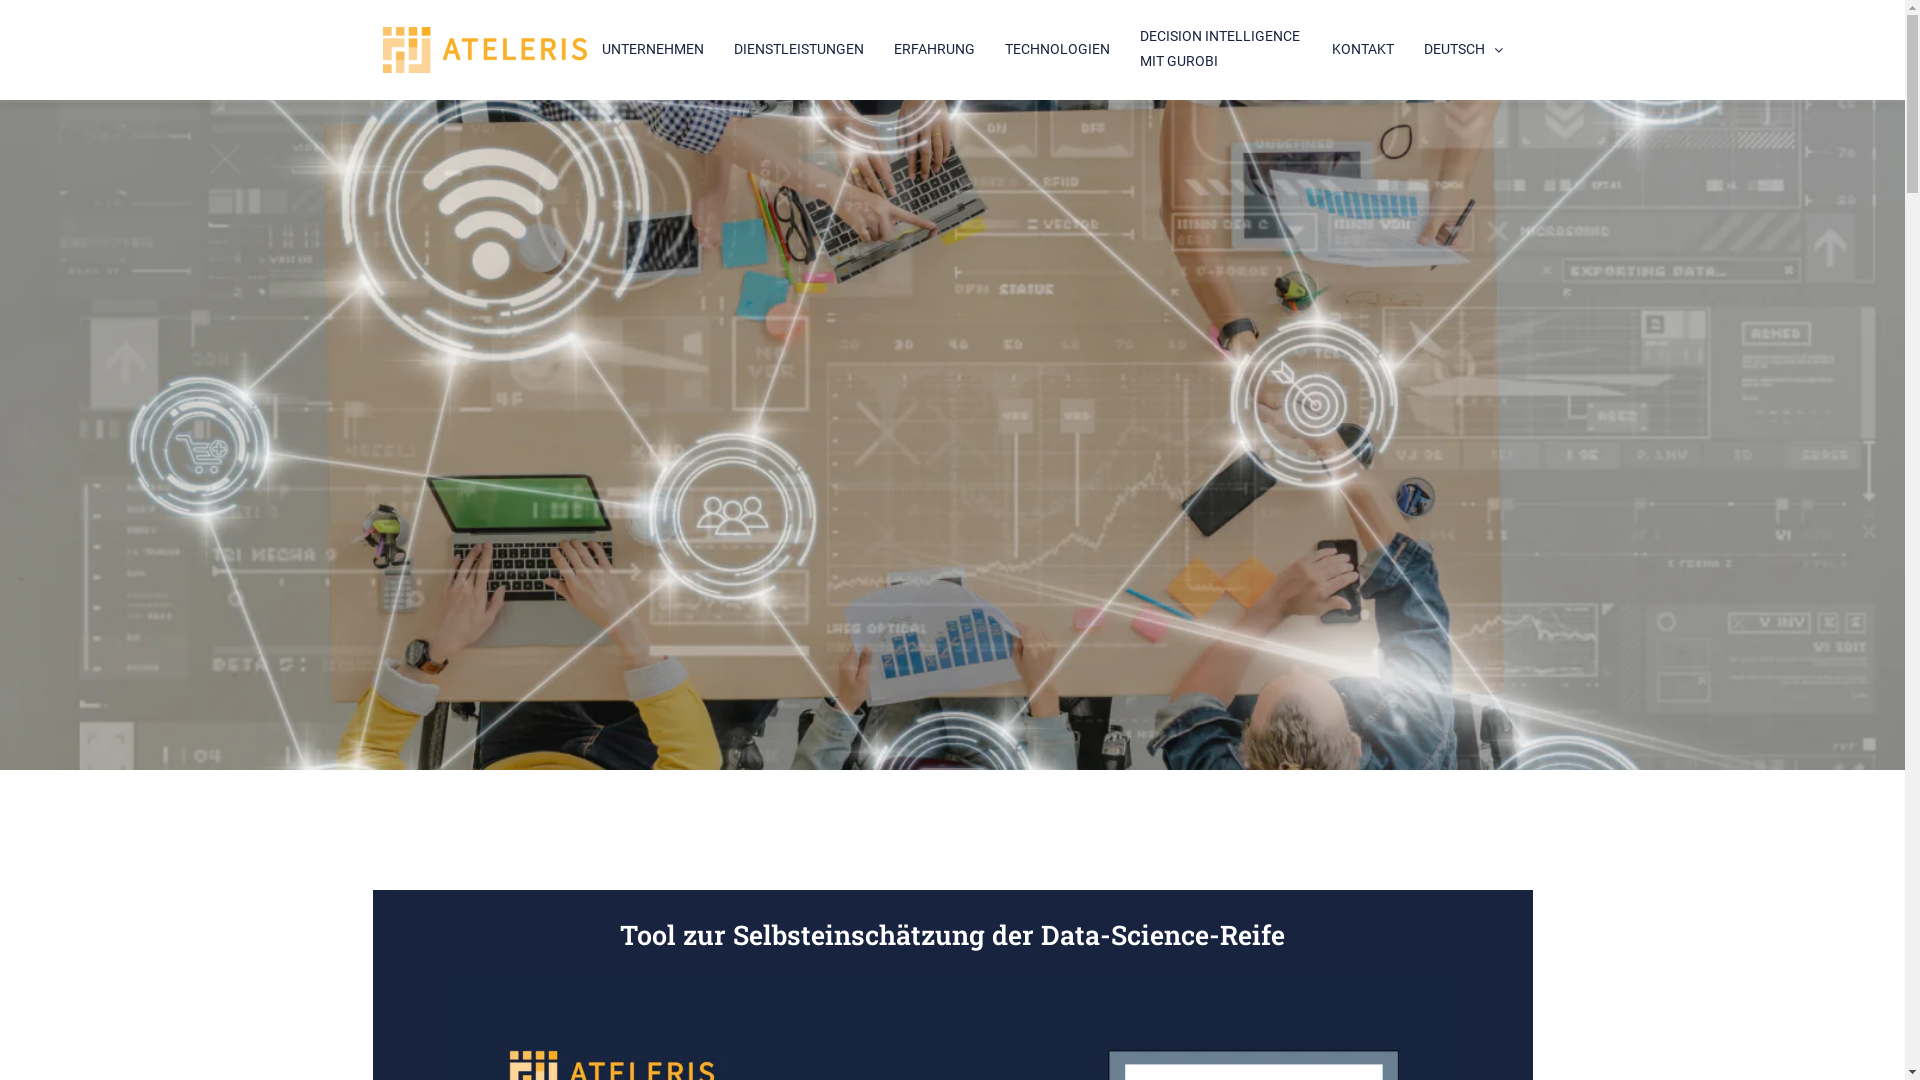 The image size is (1920, 1080). Describe the element at coordinates (653, 50) in the screenshot. I see `UNTERNEHMEN` at that location.